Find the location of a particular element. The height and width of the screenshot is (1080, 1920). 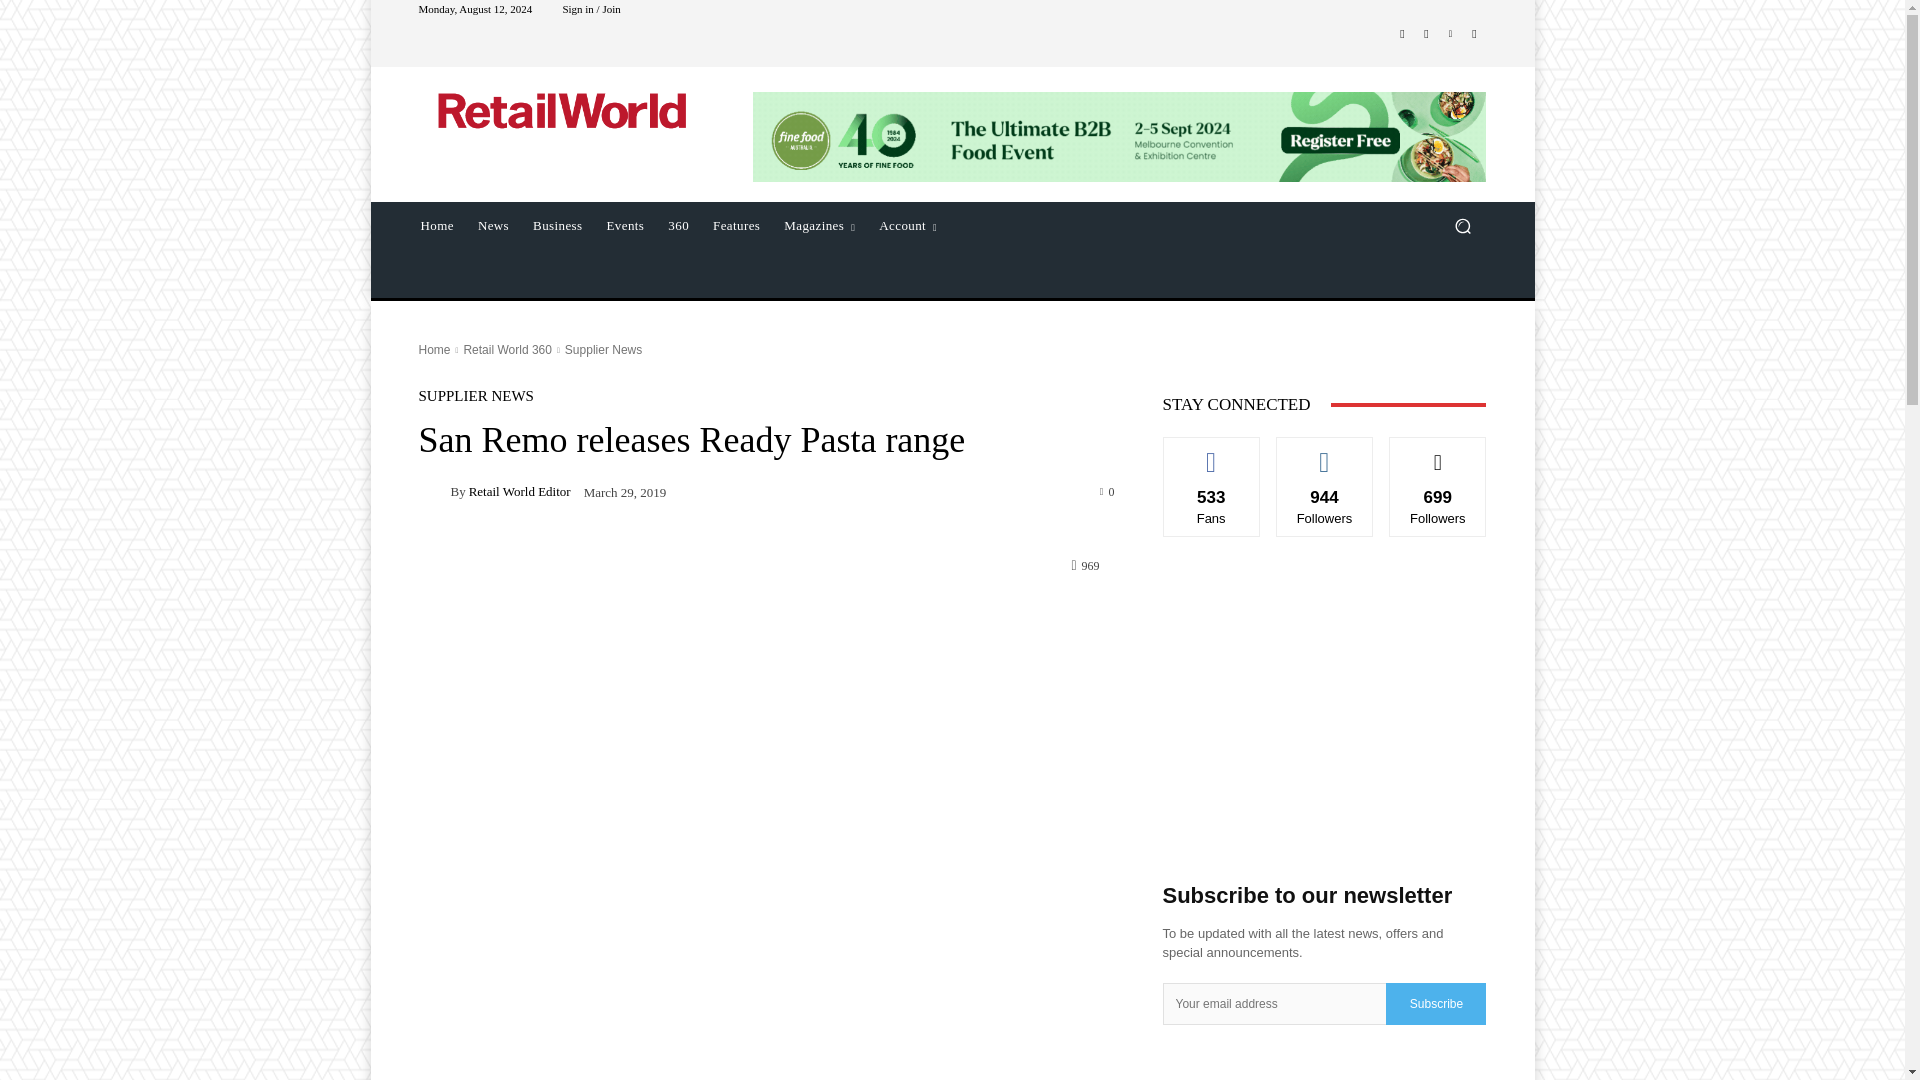

Home is located at coordinates (434, 350).